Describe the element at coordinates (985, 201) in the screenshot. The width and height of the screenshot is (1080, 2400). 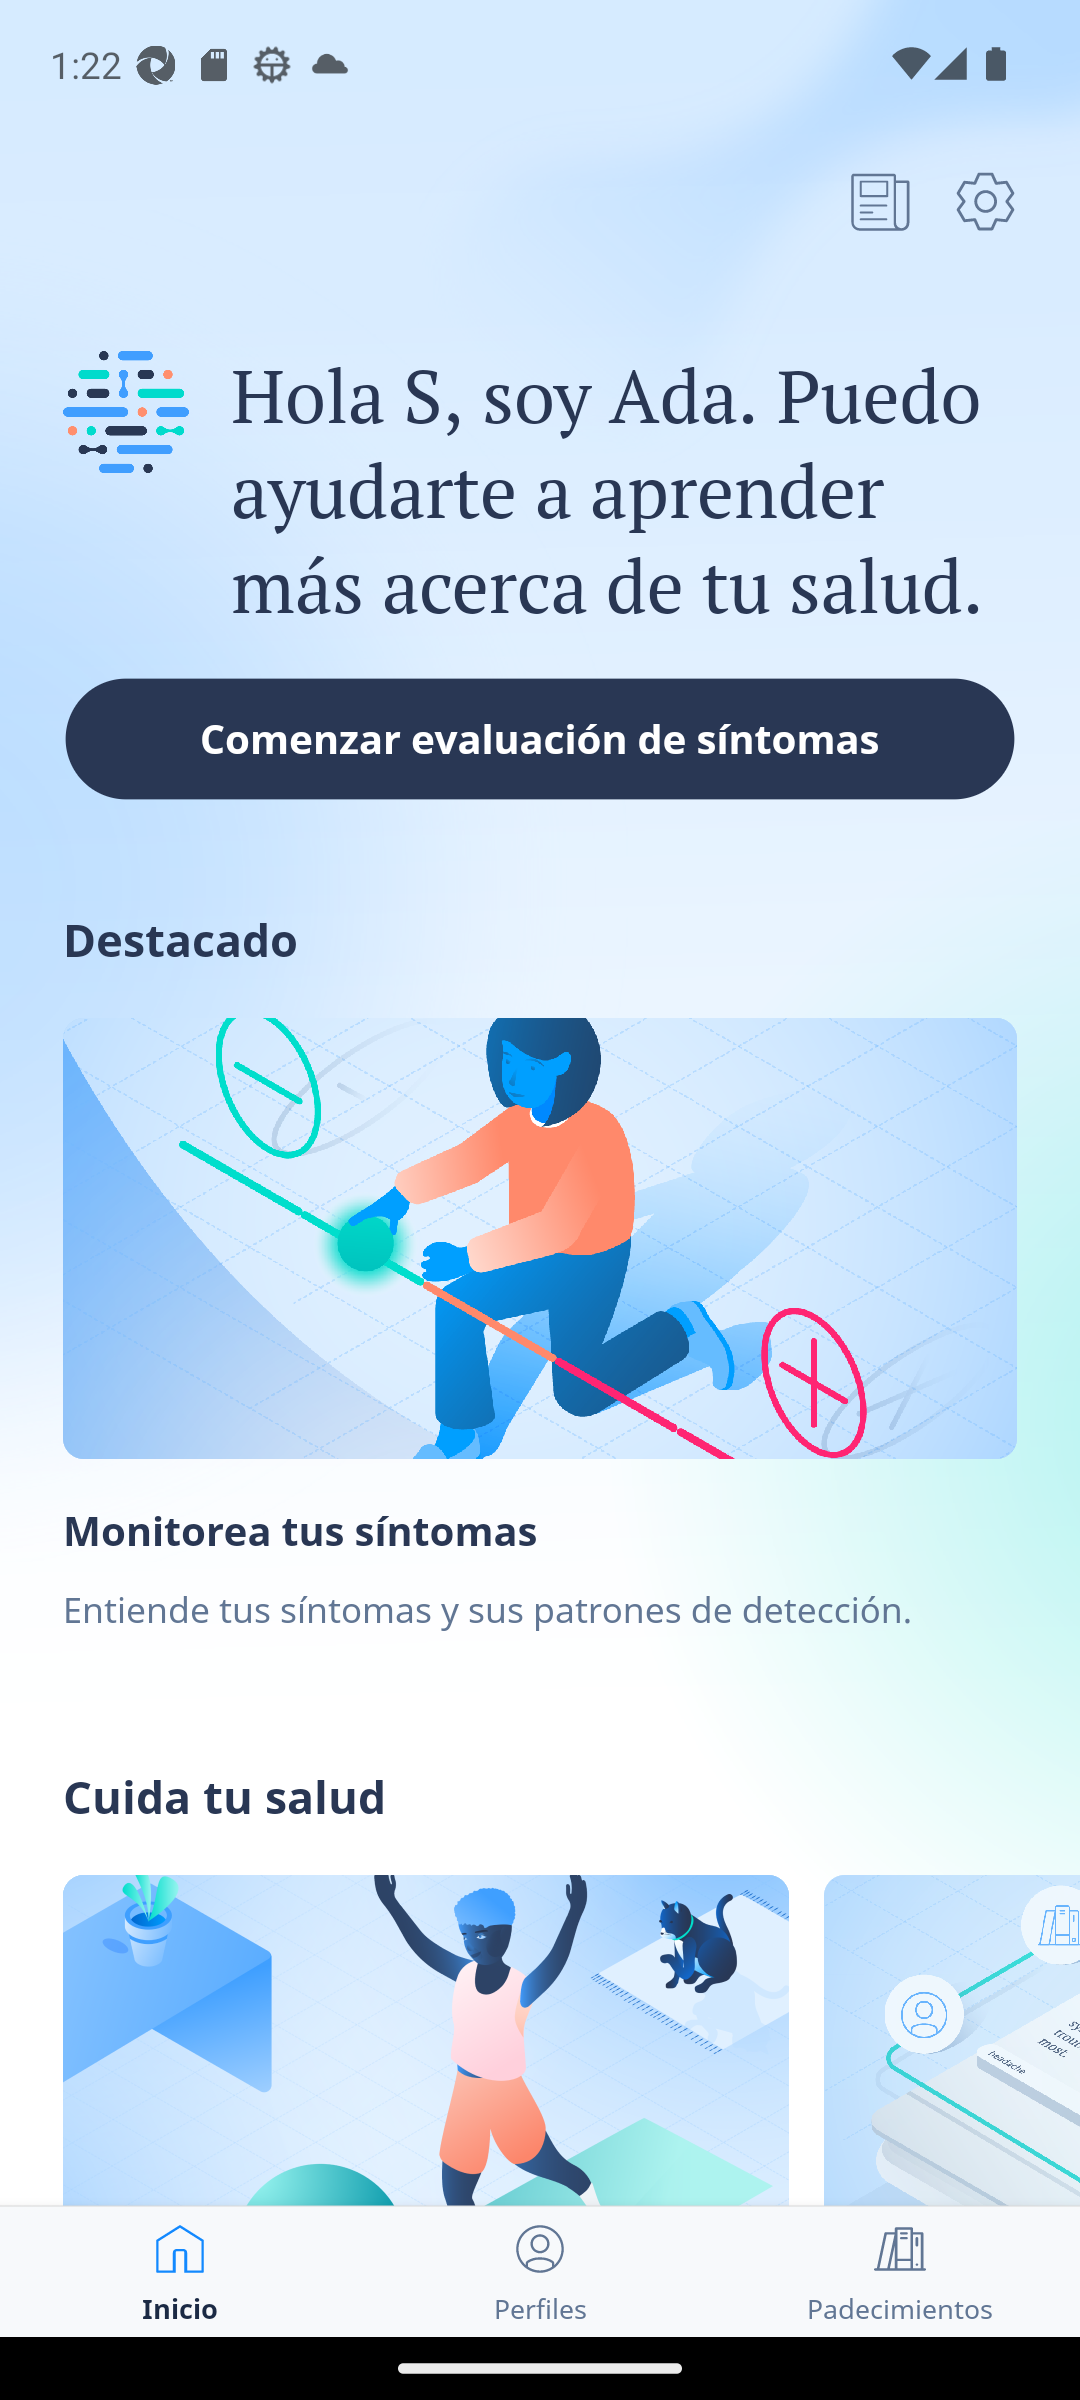
I see `settings icon, open settings` at that location.